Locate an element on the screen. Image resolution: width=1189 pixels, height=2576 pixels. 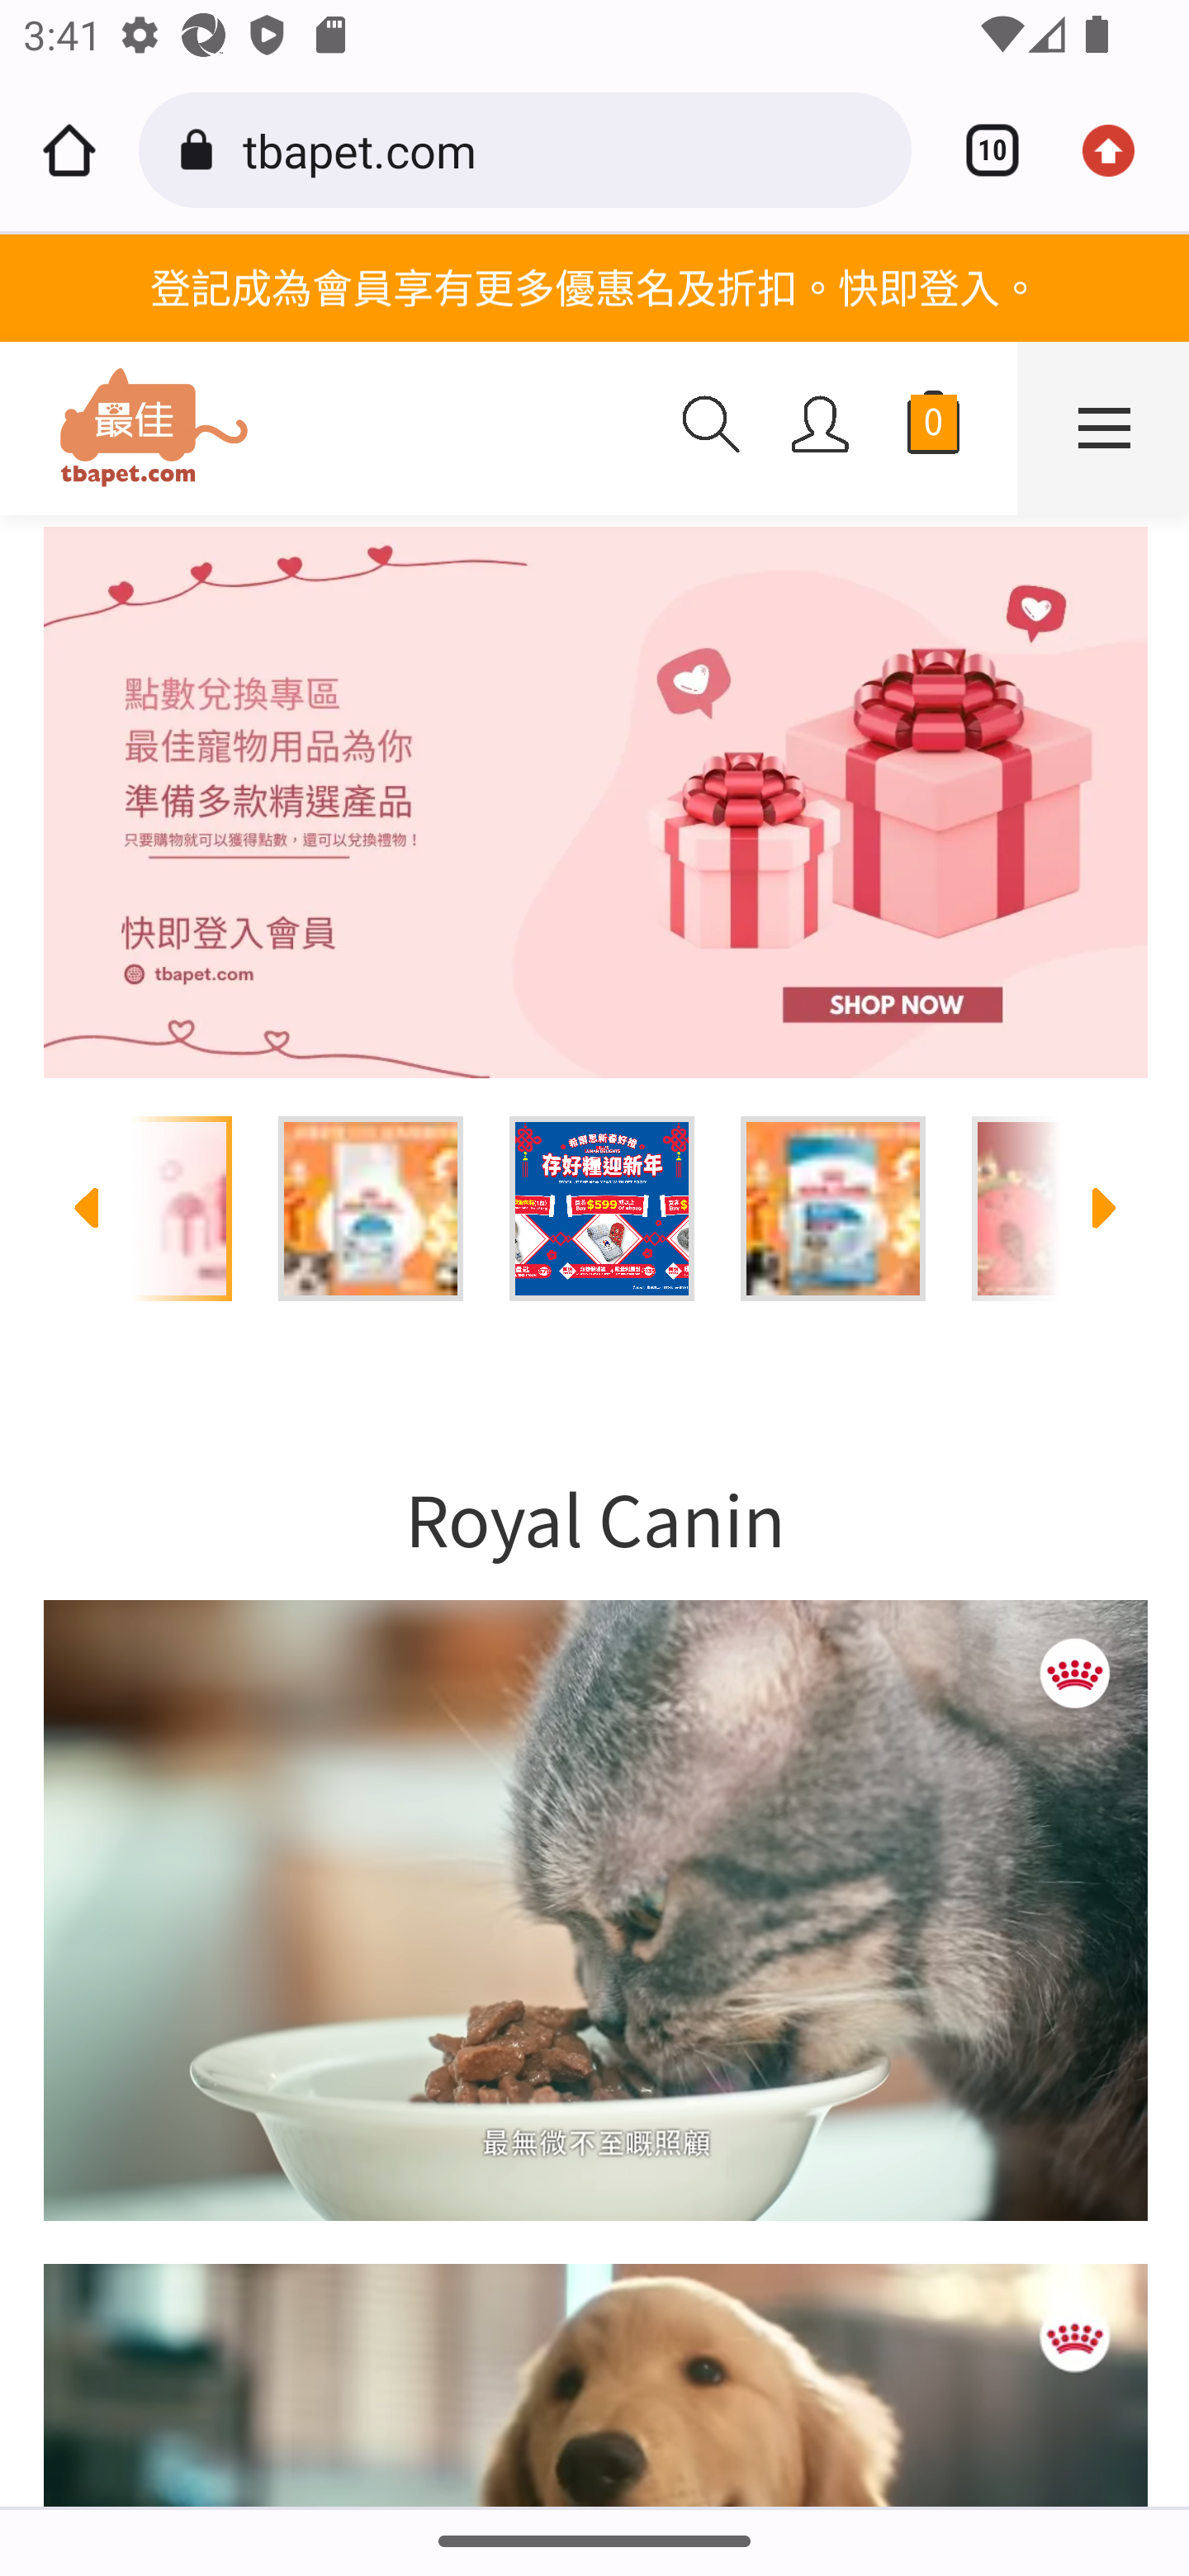
450x is located at coordinates (329, 429).